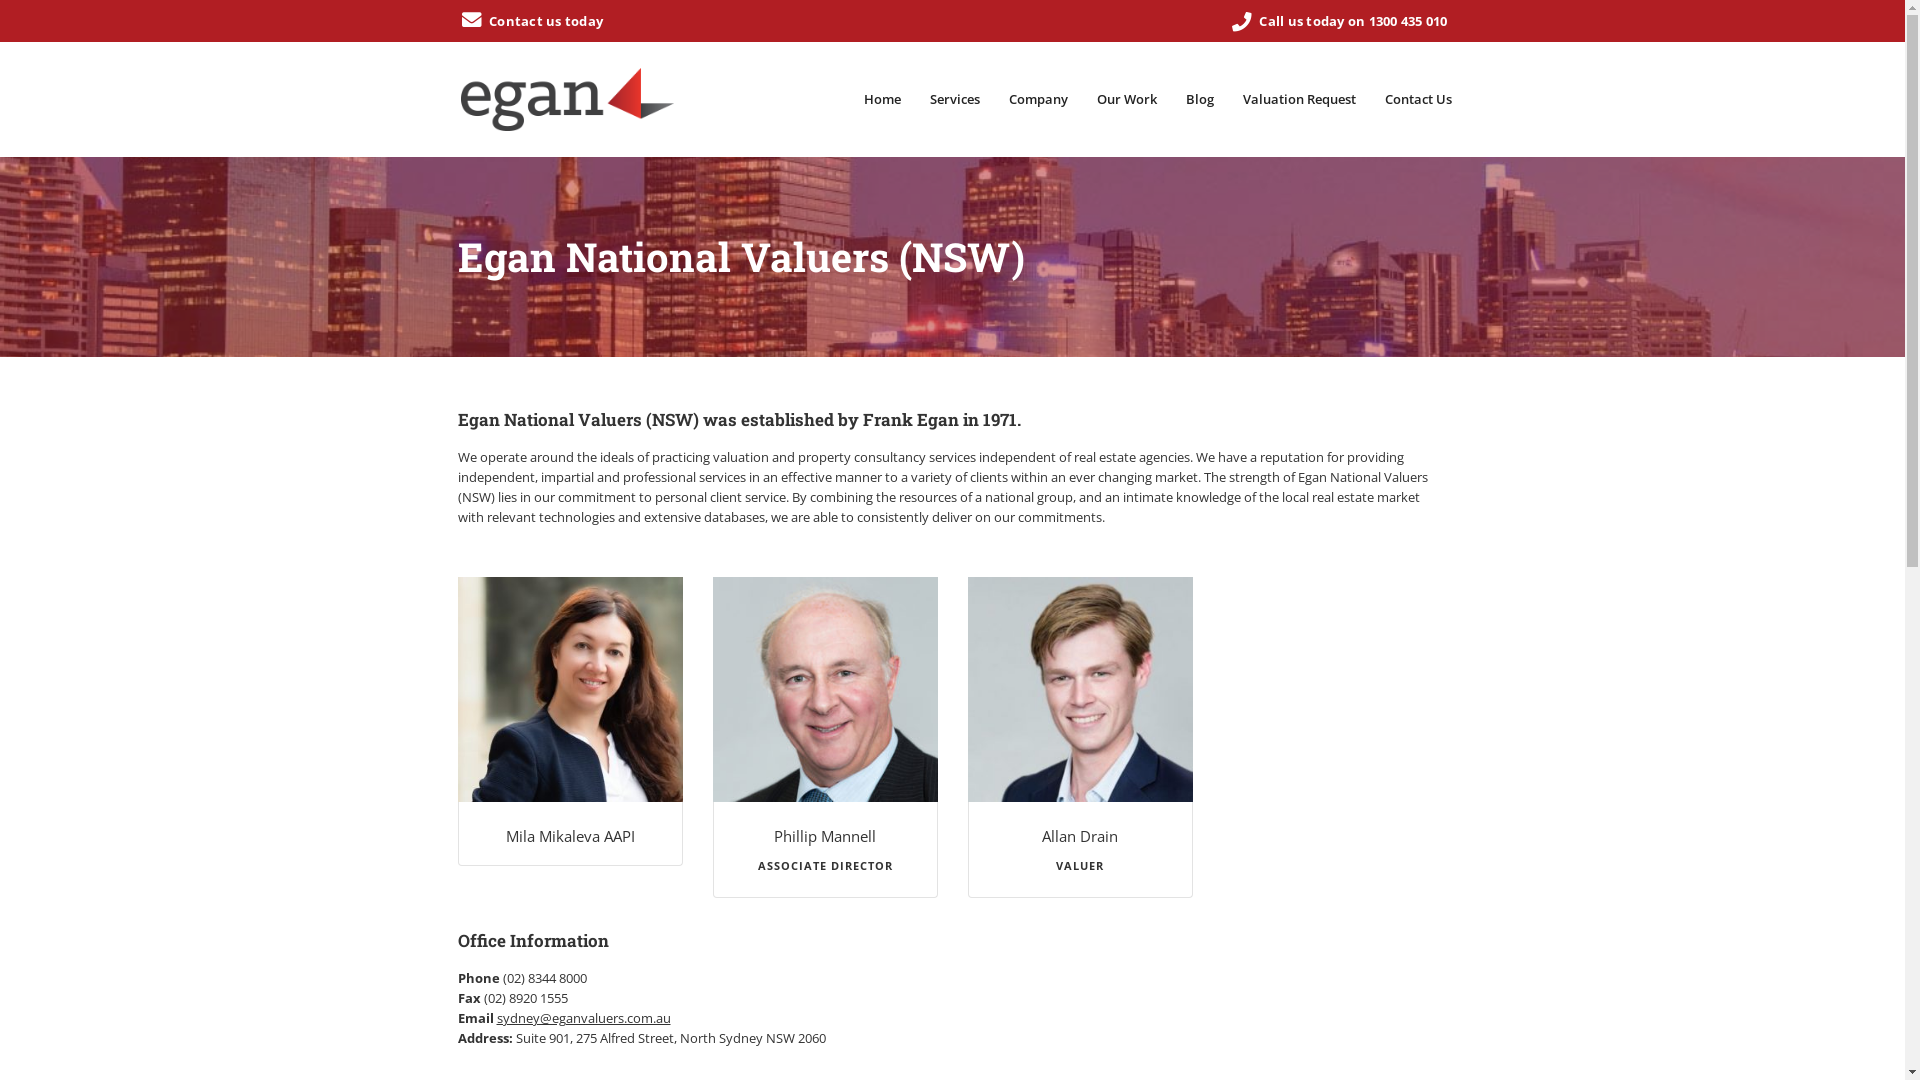  I want to click on Services, so click(954, 100).